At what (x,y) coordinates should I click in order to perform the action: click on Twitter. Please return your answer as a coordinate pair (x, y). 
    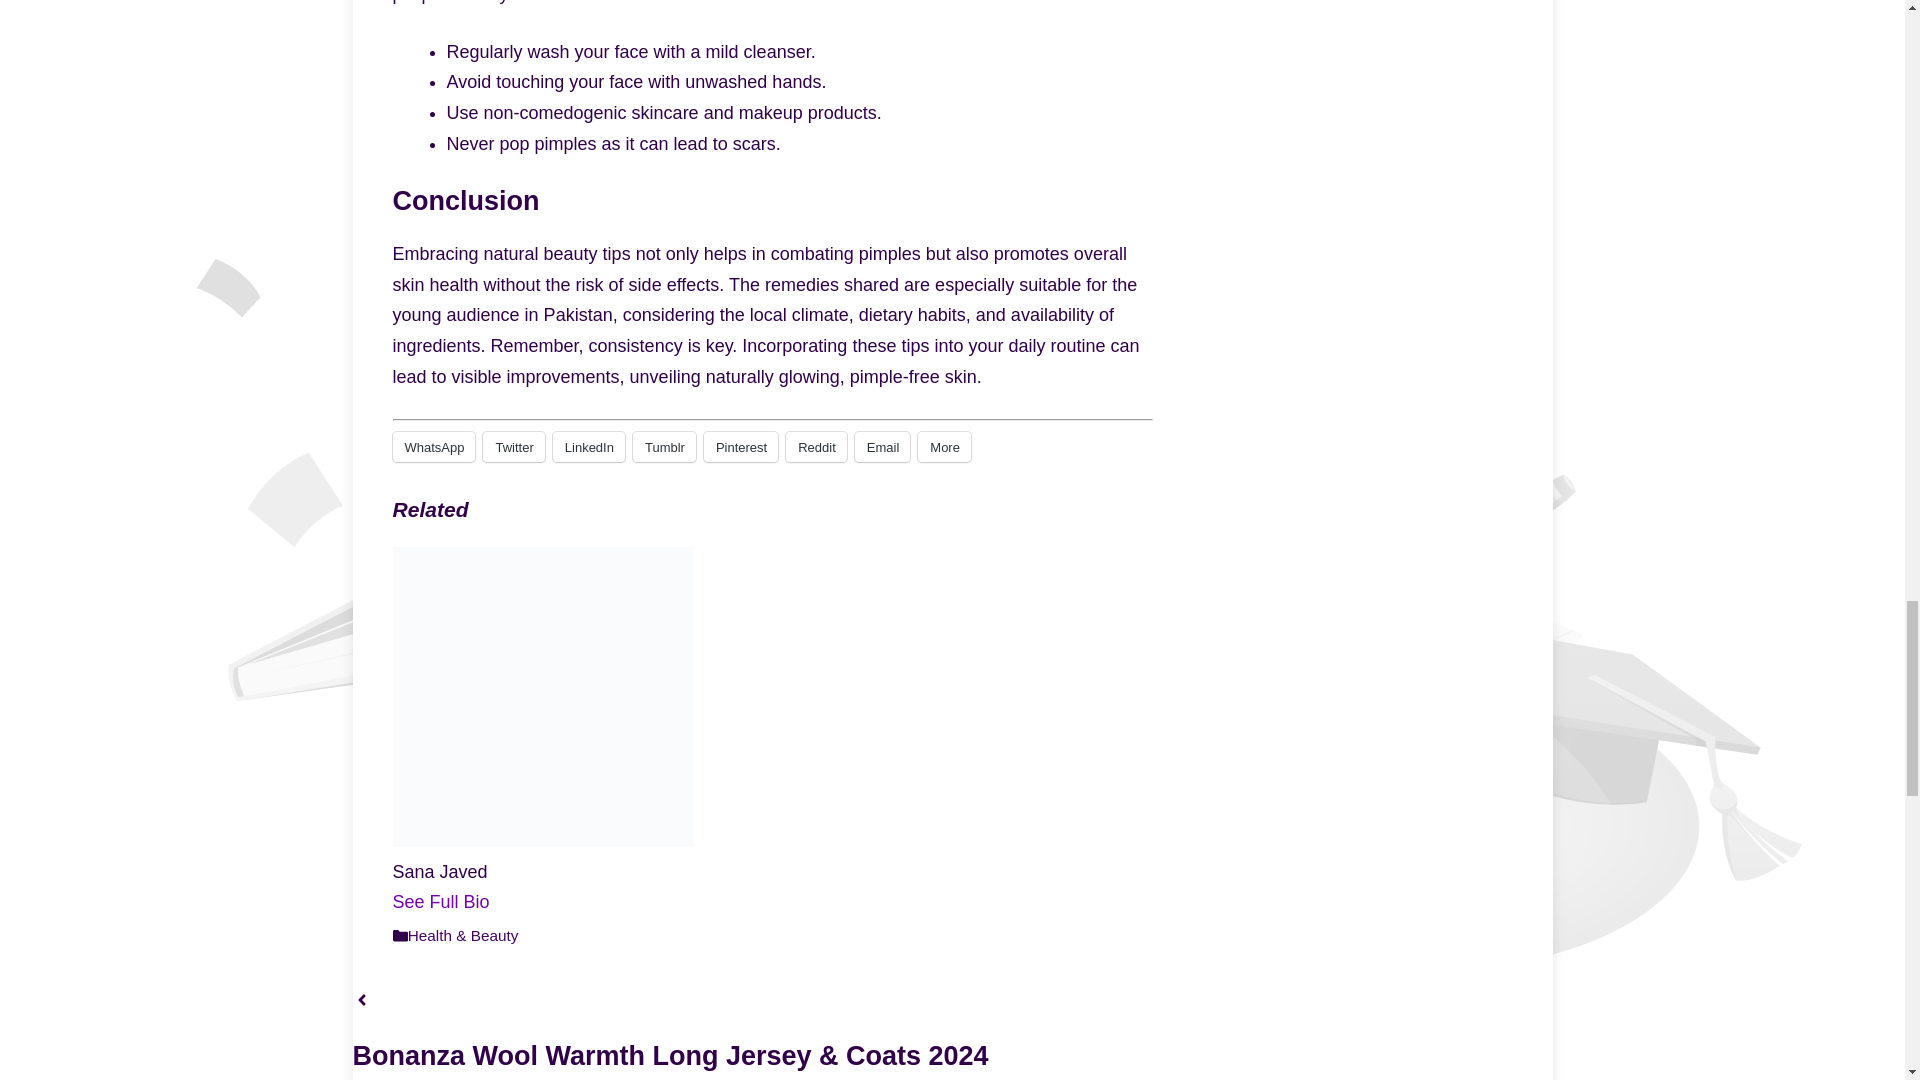
    Looking at the image, I should click on (513, 447).